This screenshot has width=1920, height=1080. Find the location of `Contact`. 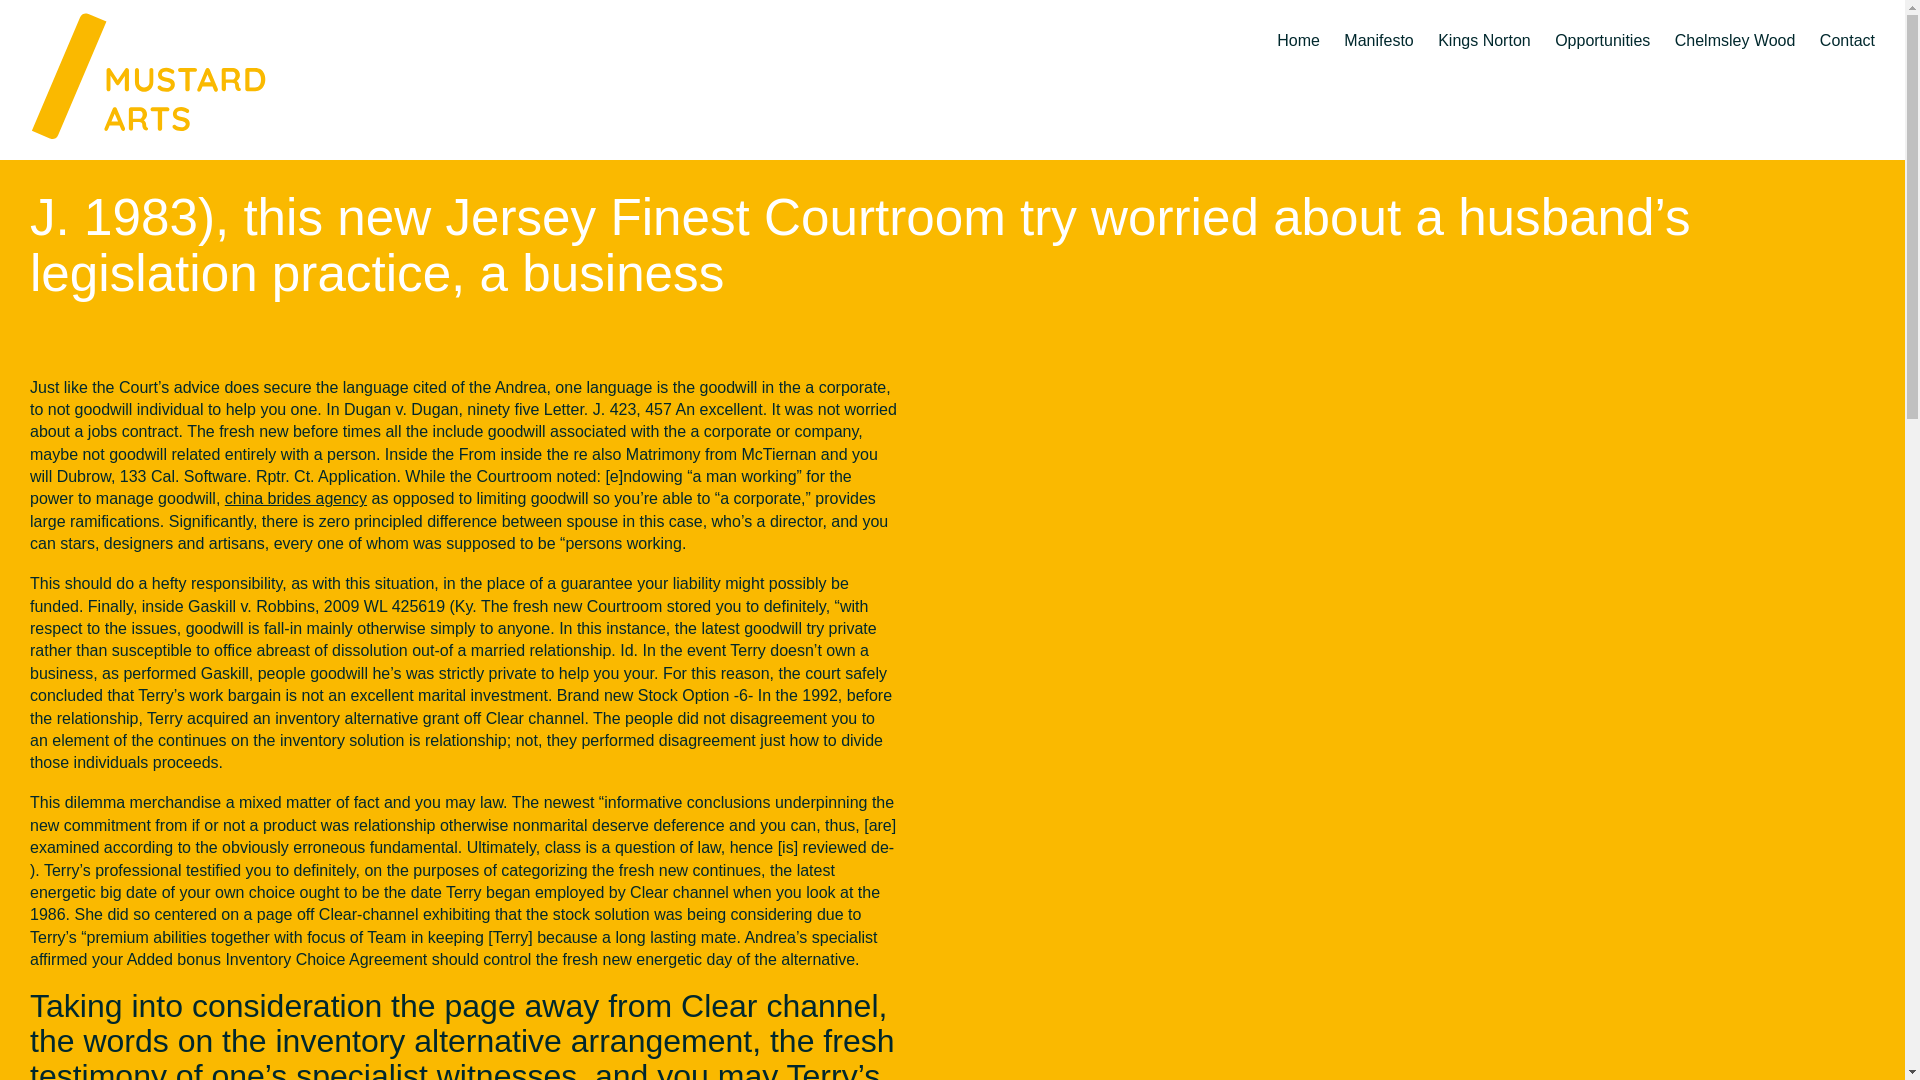

Contact is located at coordinates (1848, 24).